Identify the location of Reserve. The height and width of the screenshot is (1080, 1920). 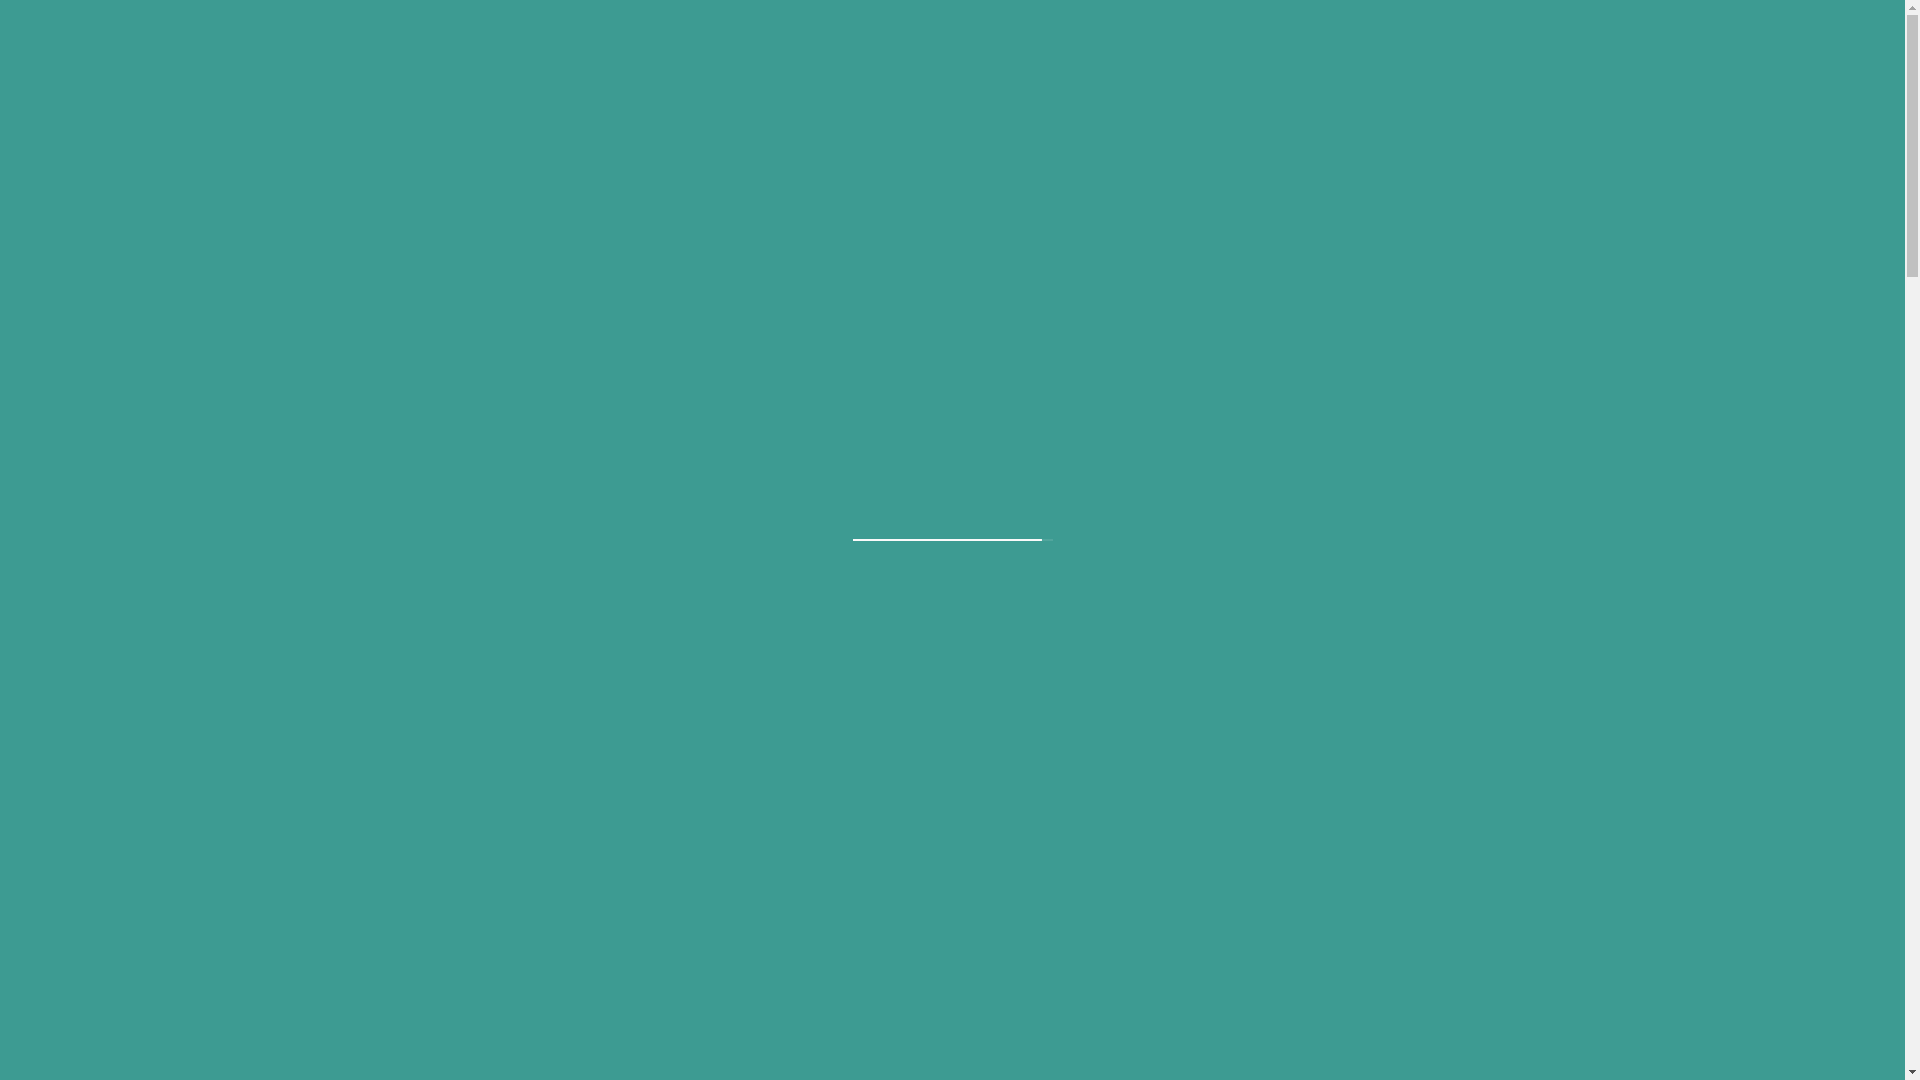
(1782, 416).